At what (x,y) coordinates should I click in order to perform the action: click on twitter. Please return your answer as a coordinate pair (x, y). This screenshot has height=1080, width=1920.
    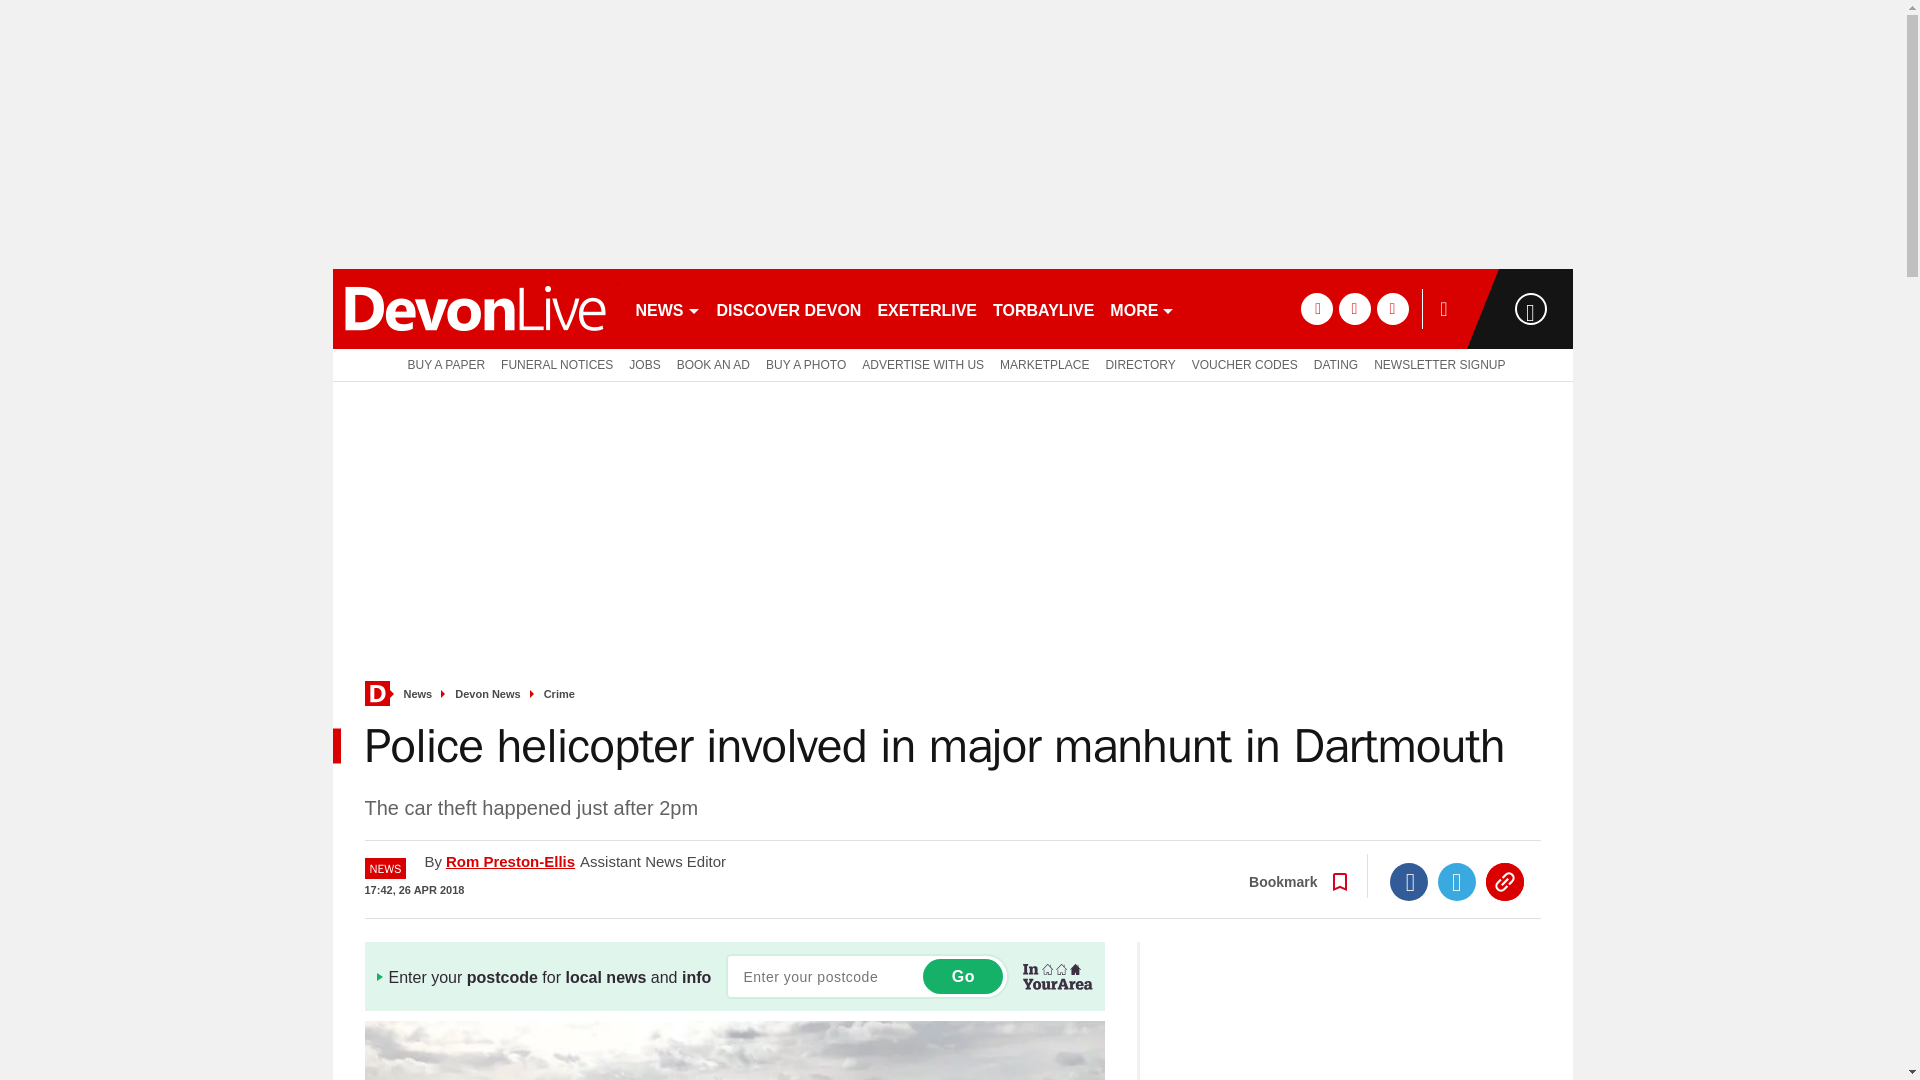
    Looking at the image, I should click on (1354, 308).